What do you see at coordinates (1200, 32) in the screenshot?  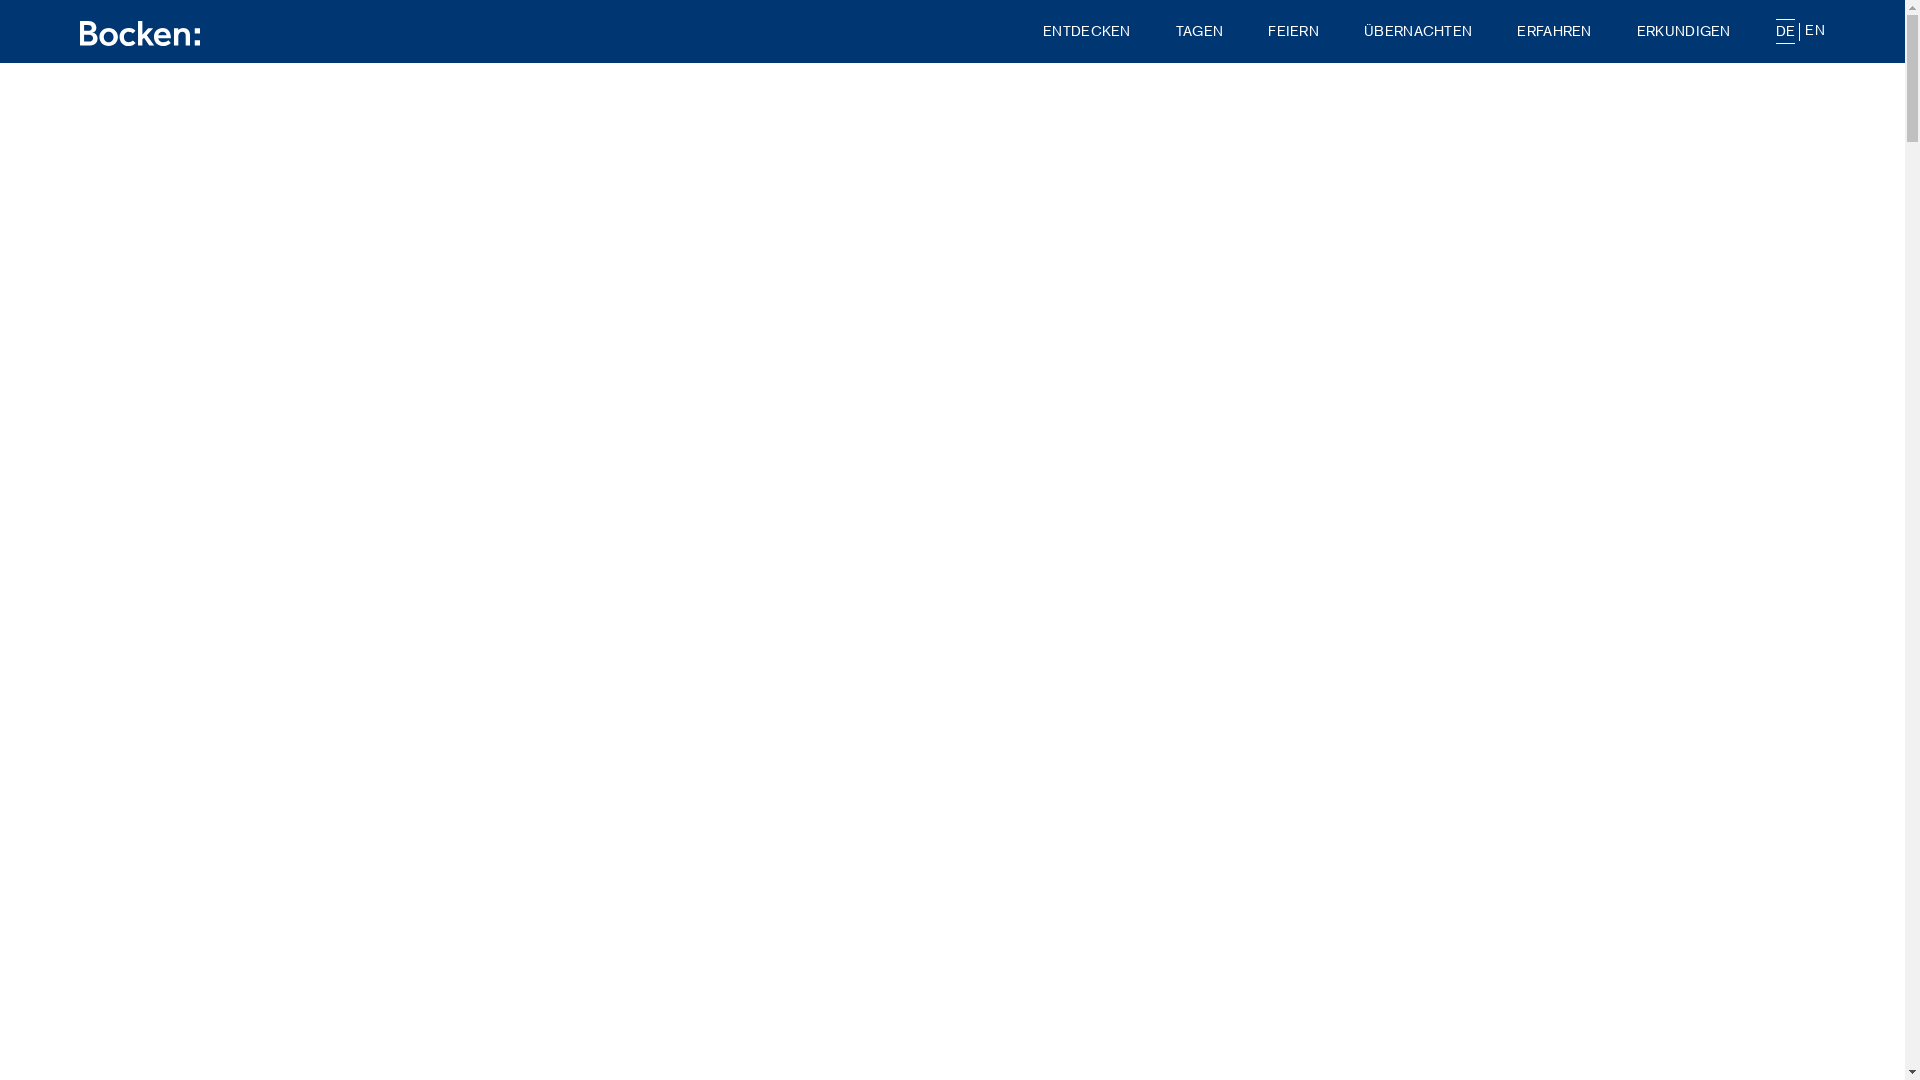 I see `TAGEN` at bounding box center [1200, 32].